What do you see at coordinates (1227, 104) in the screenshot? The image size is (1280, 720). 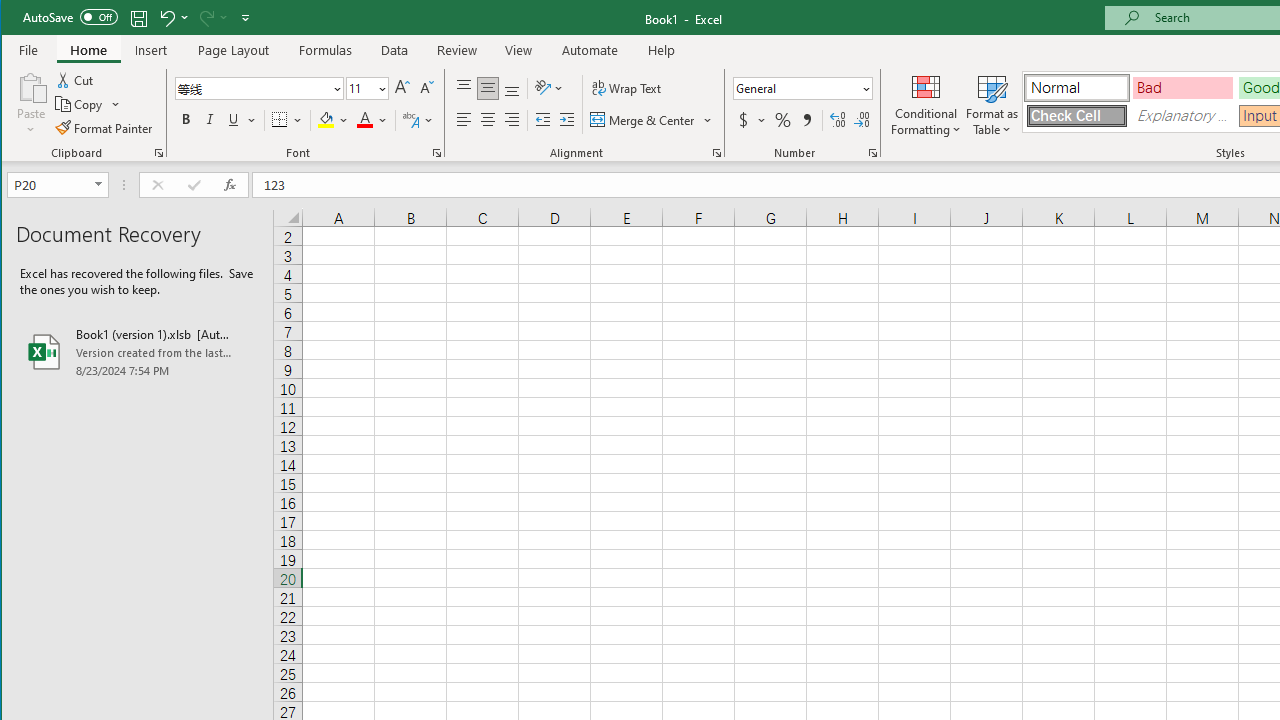 I see `Comment` at bounding box center [1227, 104].